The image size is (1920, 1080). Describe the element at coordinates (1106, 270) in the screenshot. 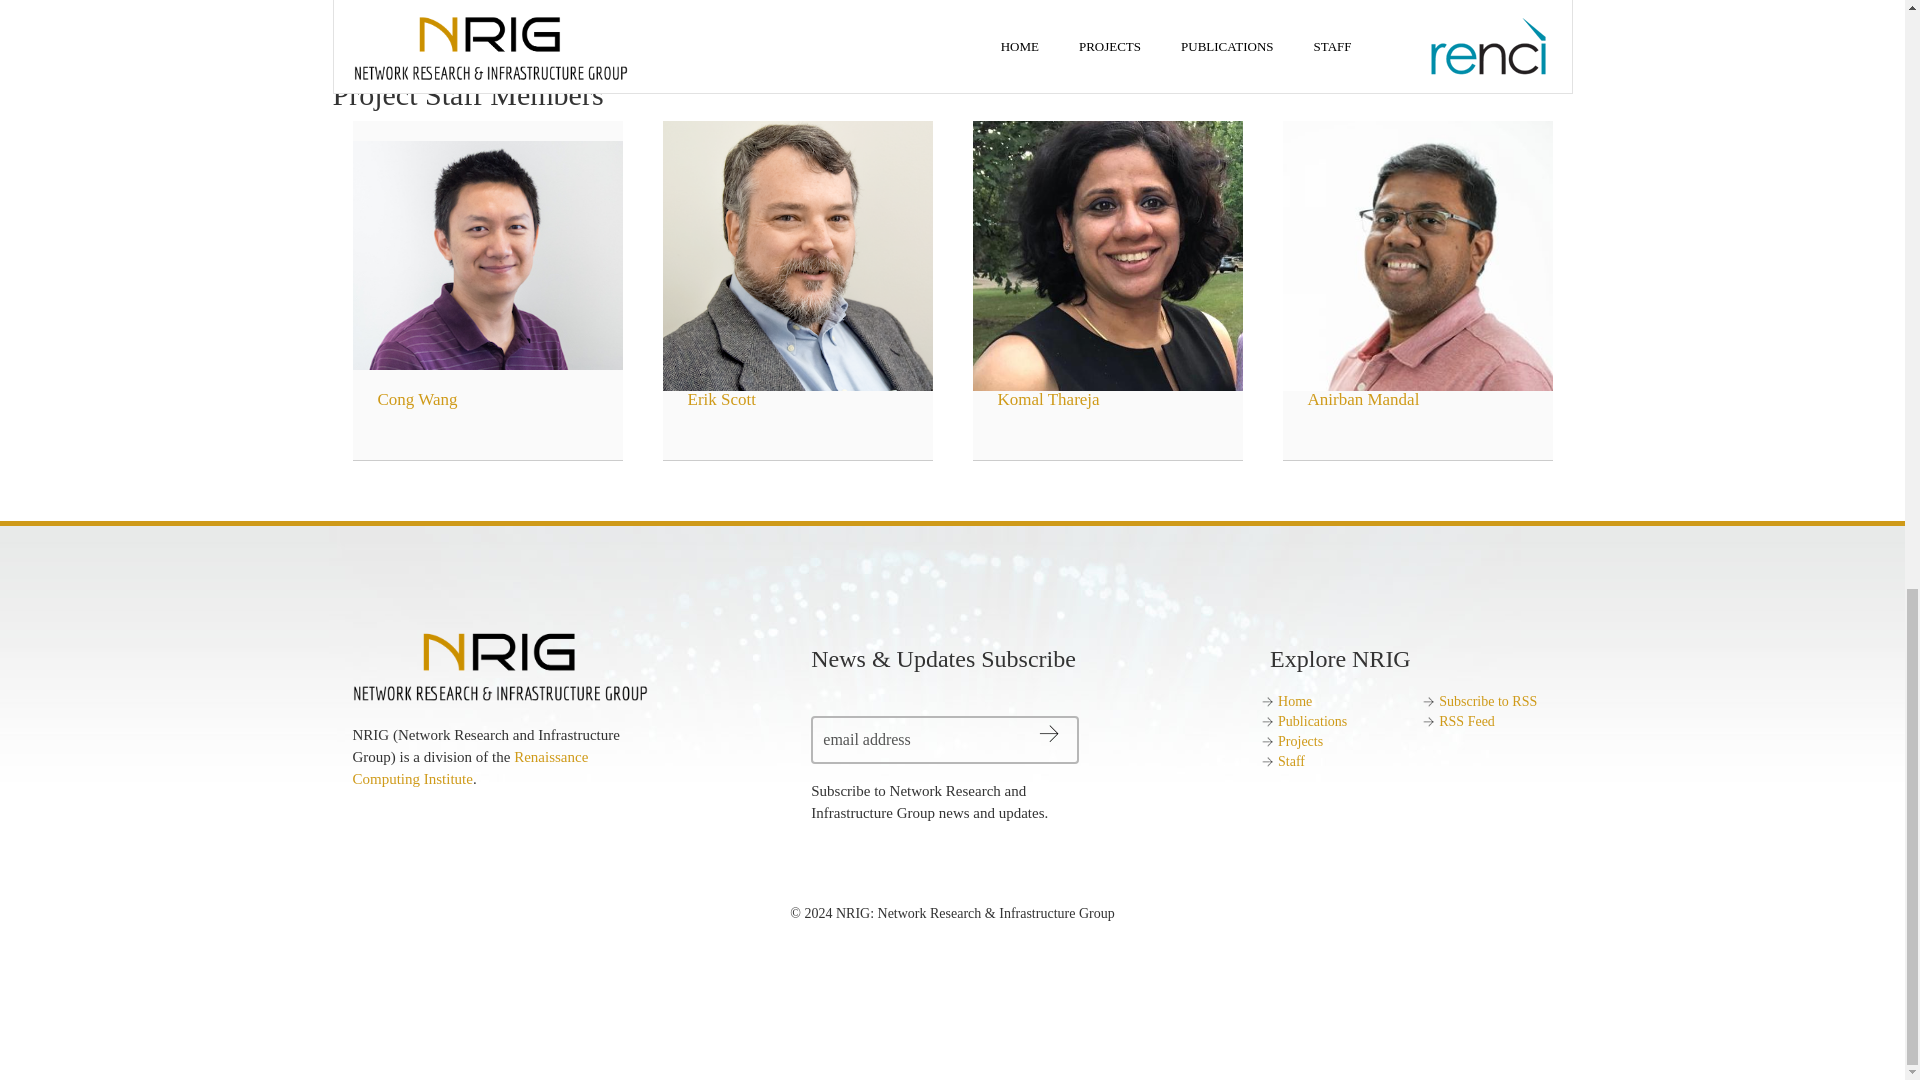

I see `Komal Thareja` at that location.